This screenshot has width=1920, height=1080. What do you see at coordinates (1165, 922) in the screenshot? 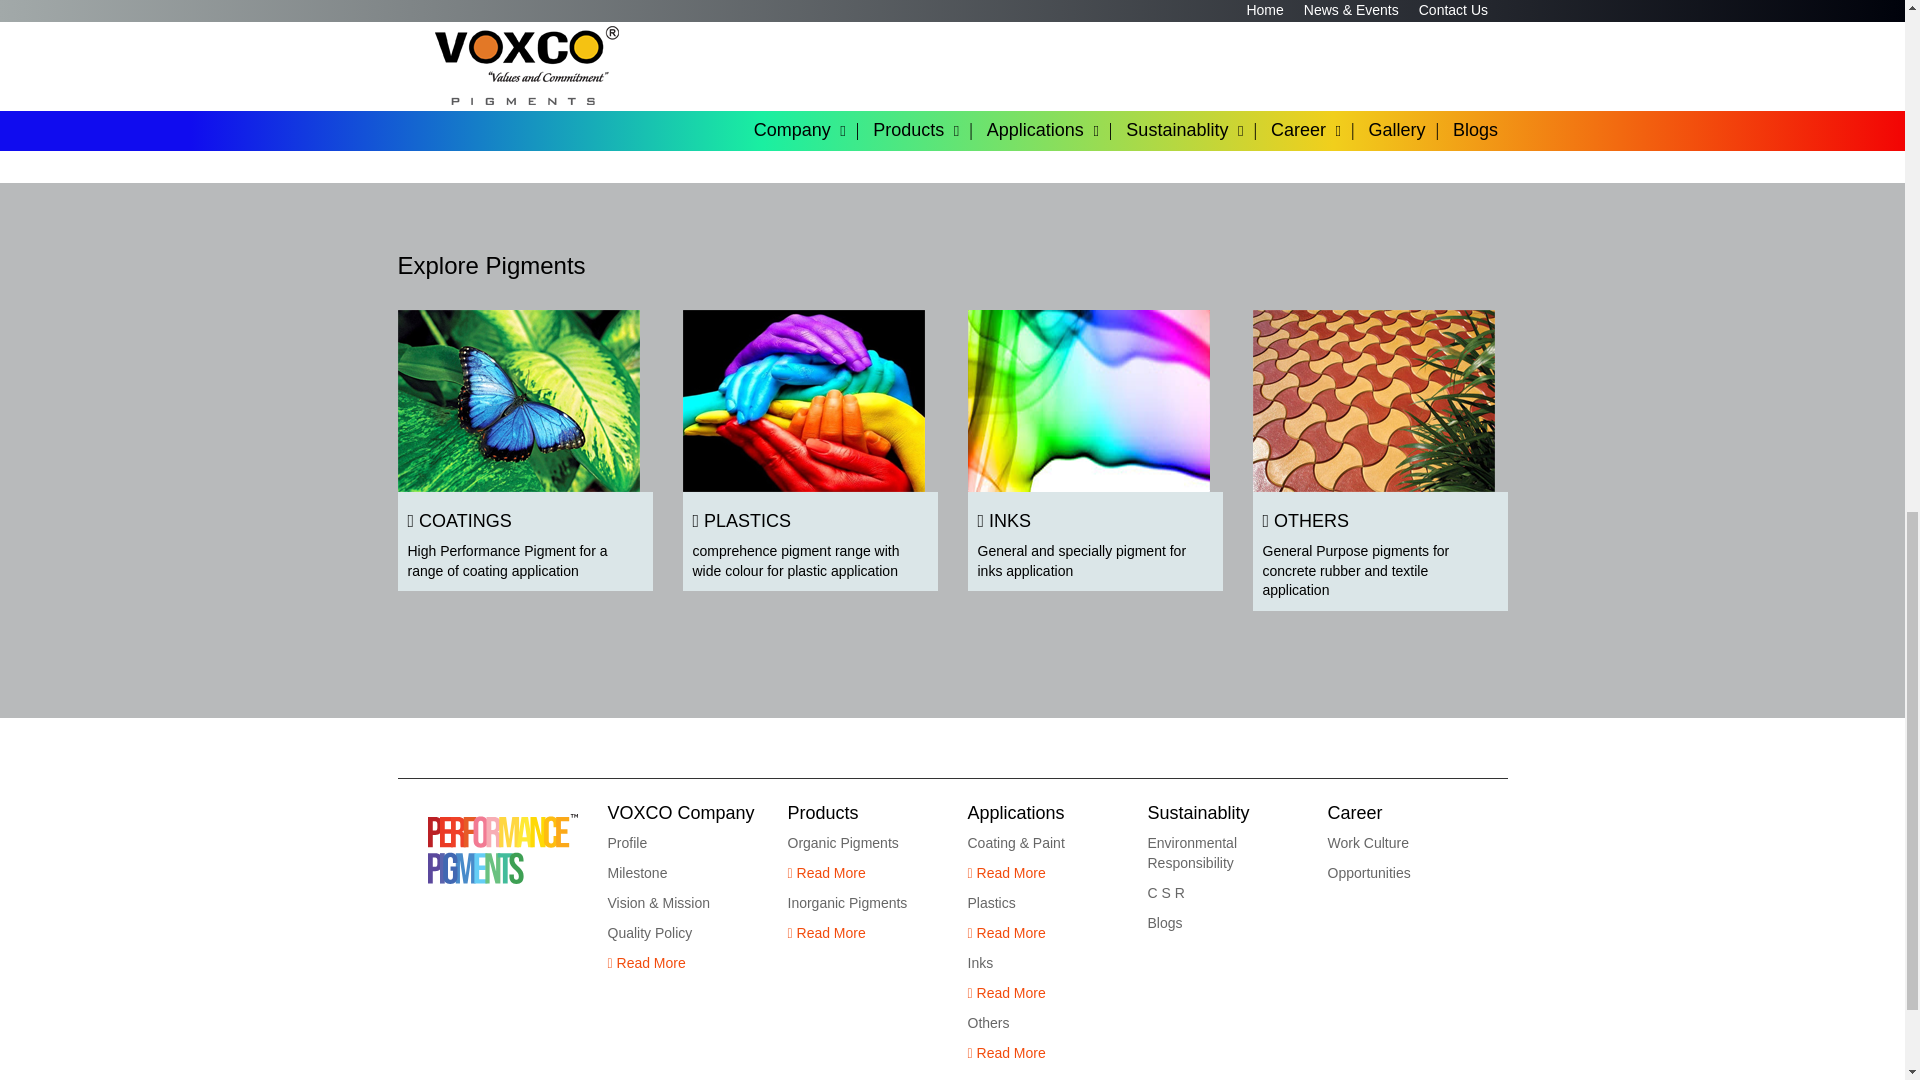
I see `Blogs` at bounding box center [1165, 922].